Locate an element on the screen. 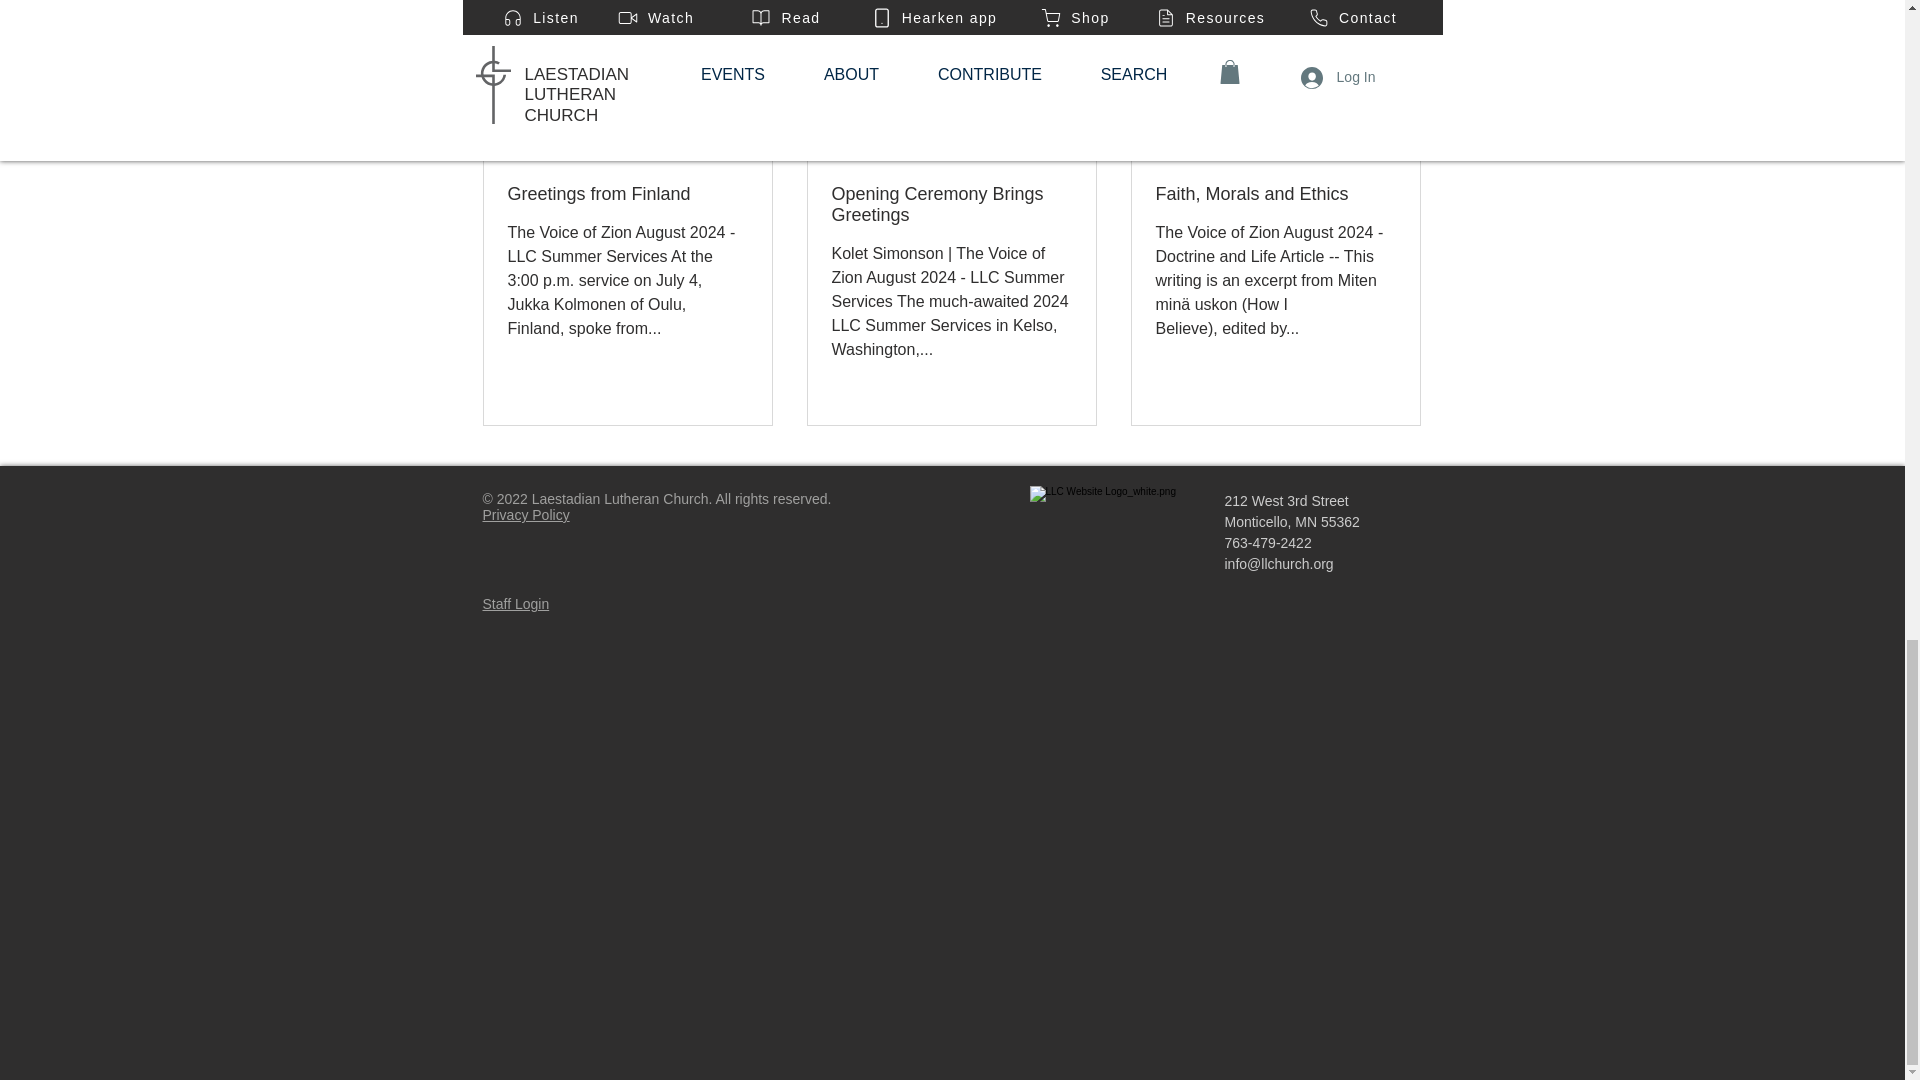 This screenshot has height=1080, width=1920. Privacy Policy is located at coordinates (524, 514).